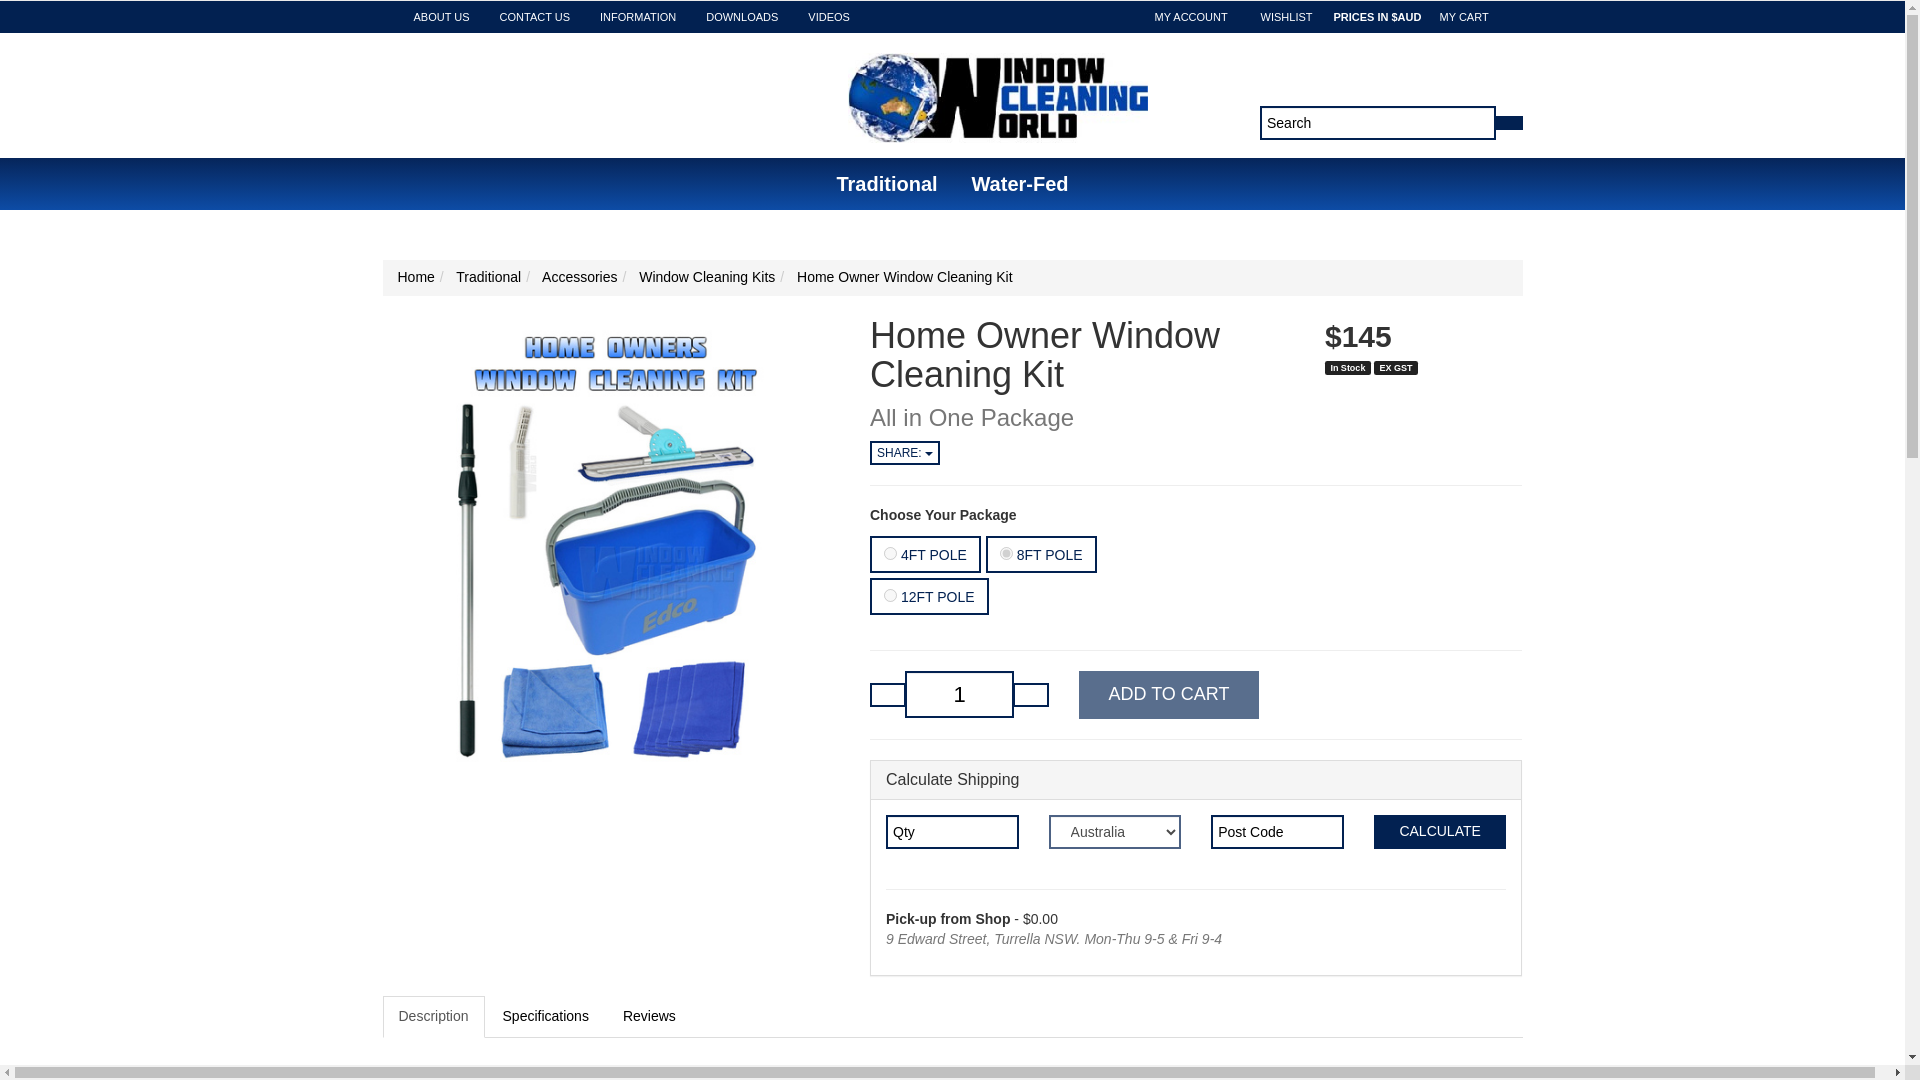 The width and height of the screenshot is (1920, 1080). Describe the element at coordinates (1006, 553) in the screenshot. I see `496` at that location.